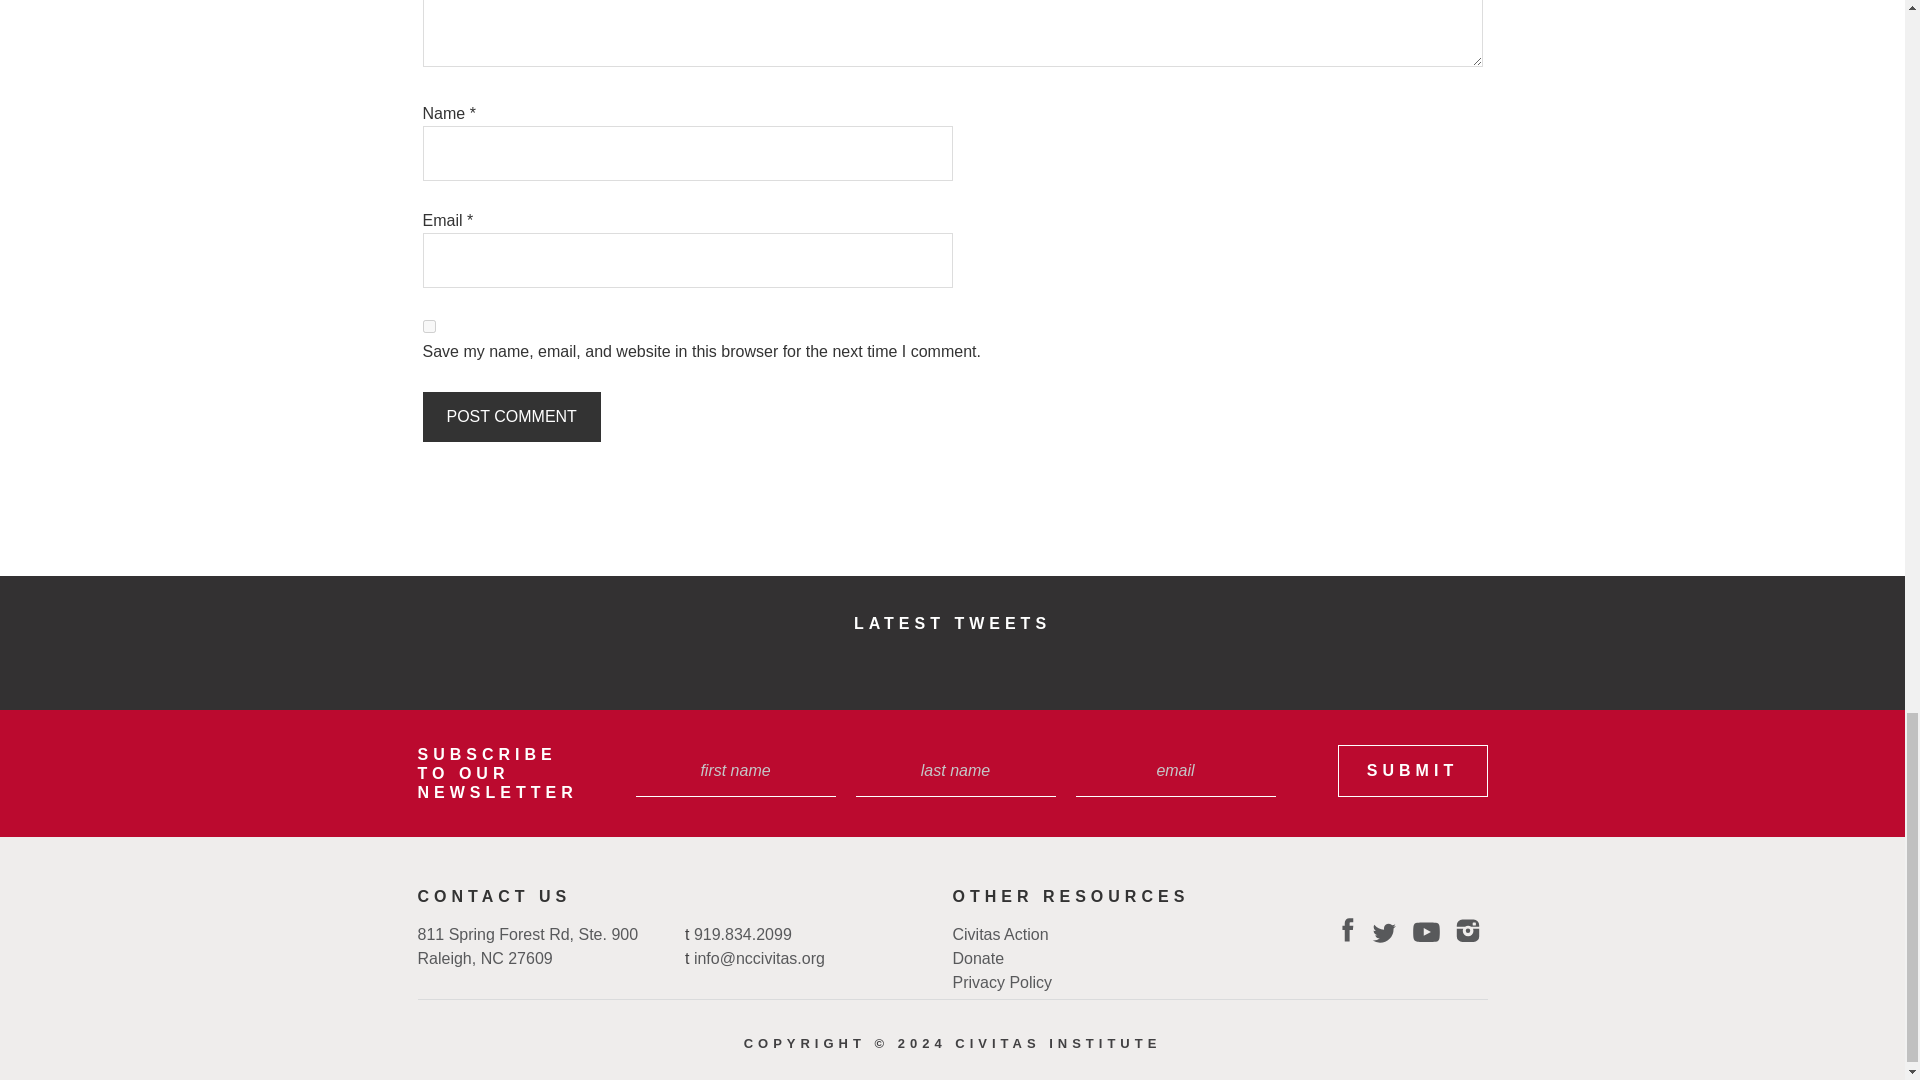  Describe the element at coordinates (428, 326) in the screenshot. I see `yes` at that location.